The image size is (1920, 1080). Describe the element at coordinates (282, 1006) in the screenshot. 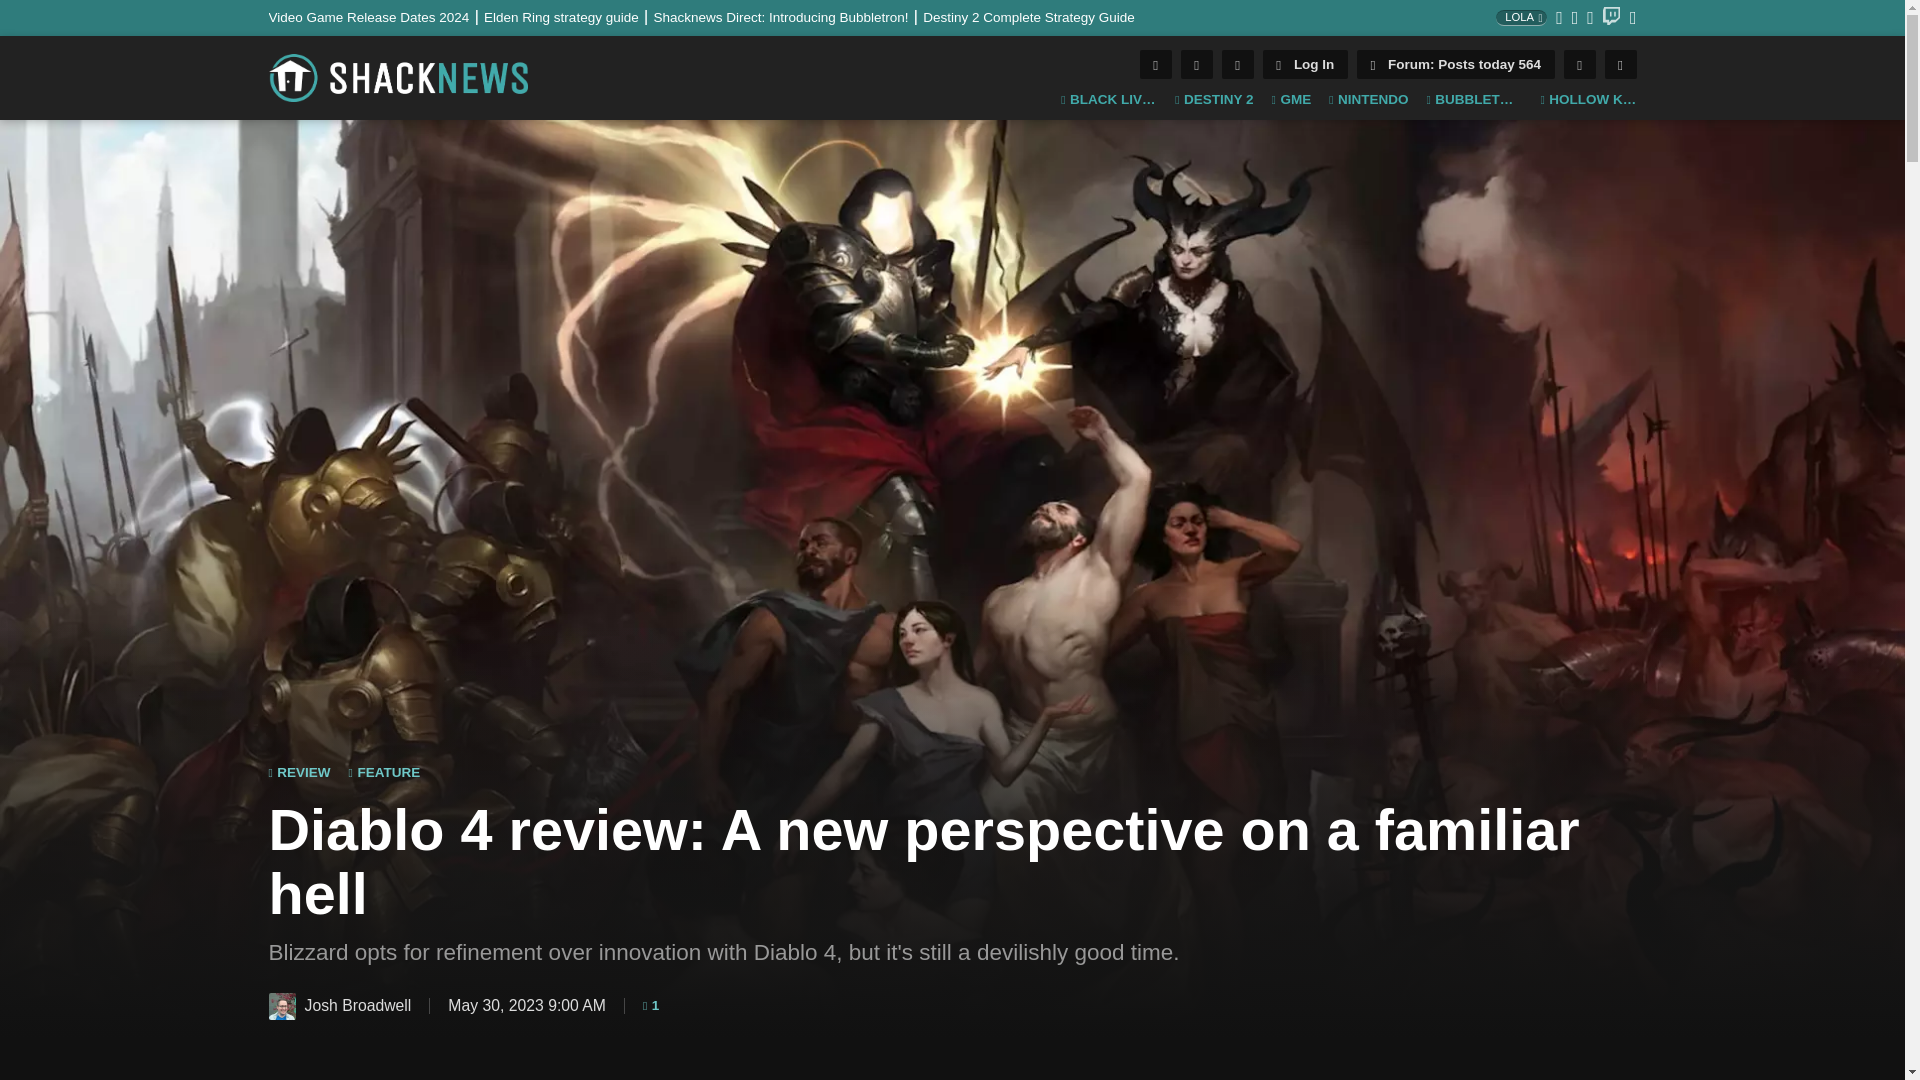

I see ` Josh Broadwell` at that location.